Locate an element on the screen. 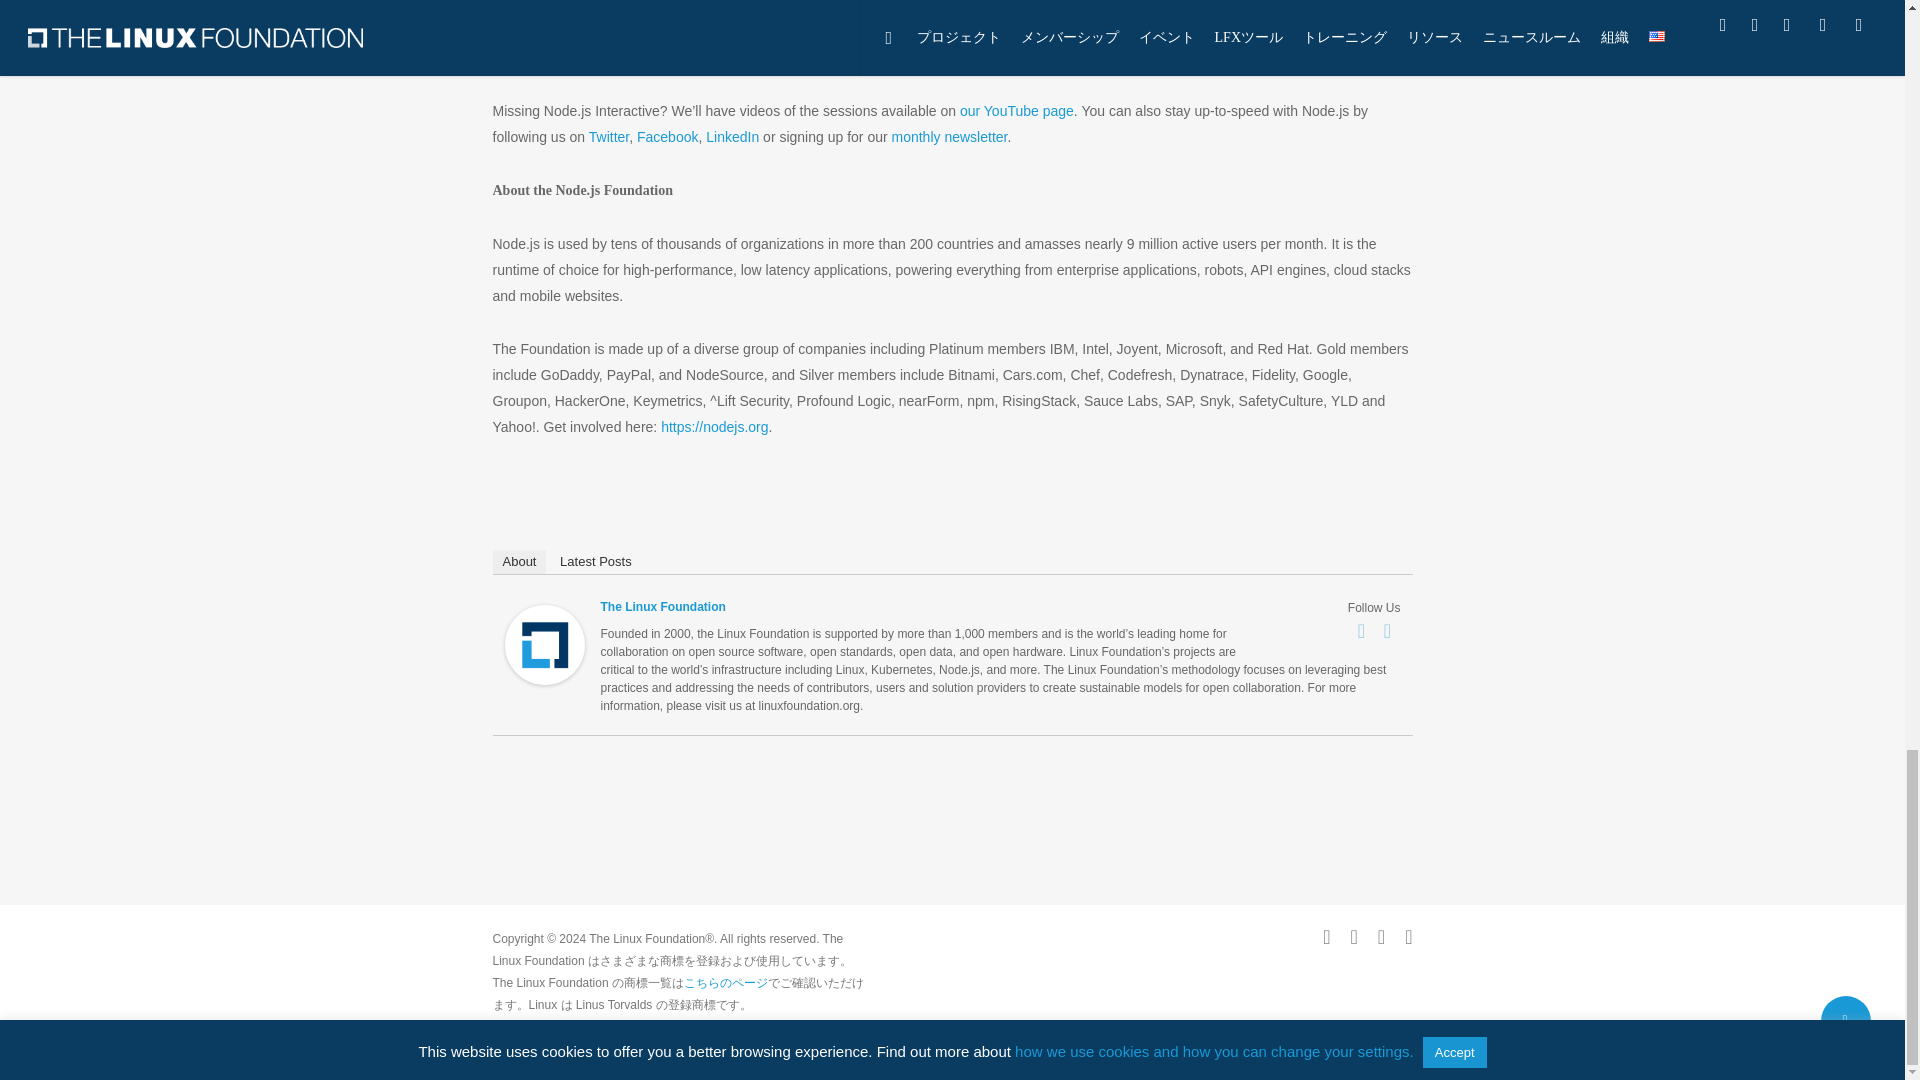 The height and width of the screenshot is (1080, 1920). Twitter is located at coordinates (1388, 630).